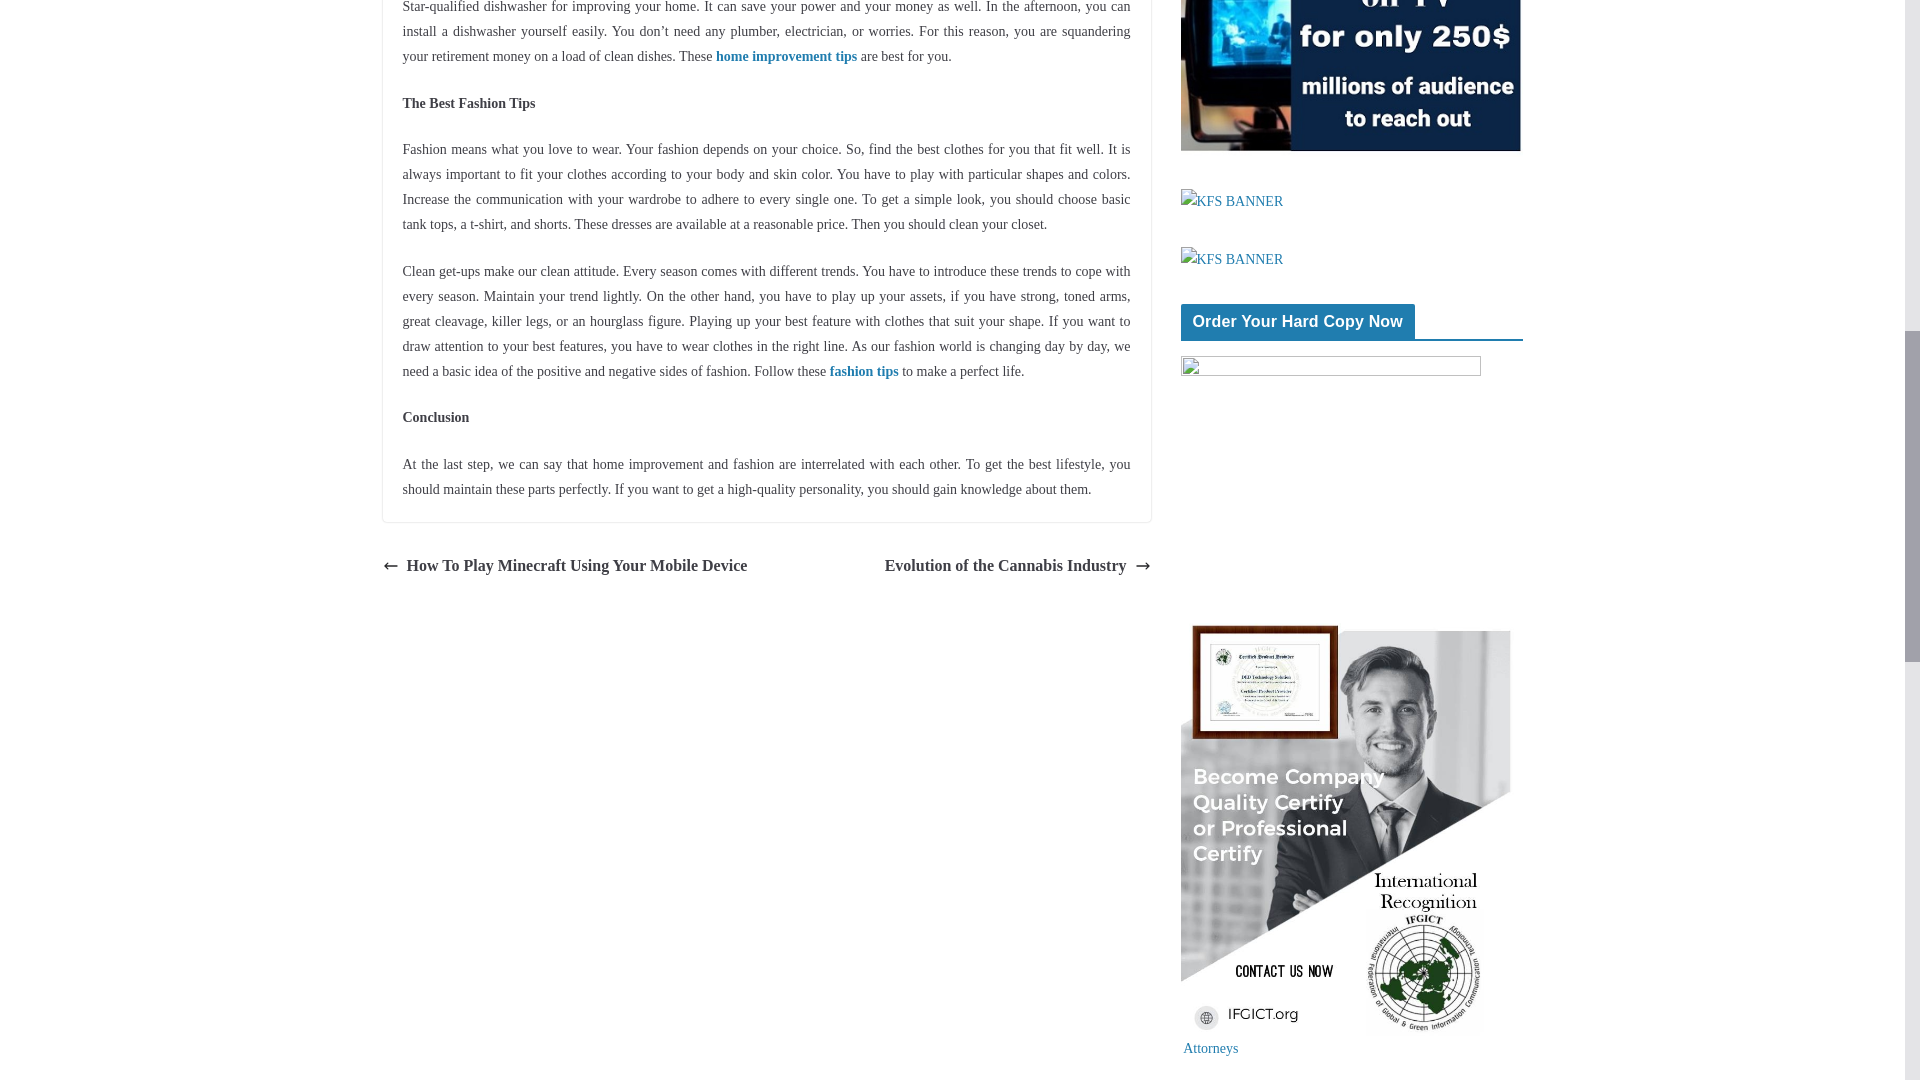 Image resolution: width=1920 pixels, height=1080 pixels. I want to click on fashion tips, so click(864, 371).